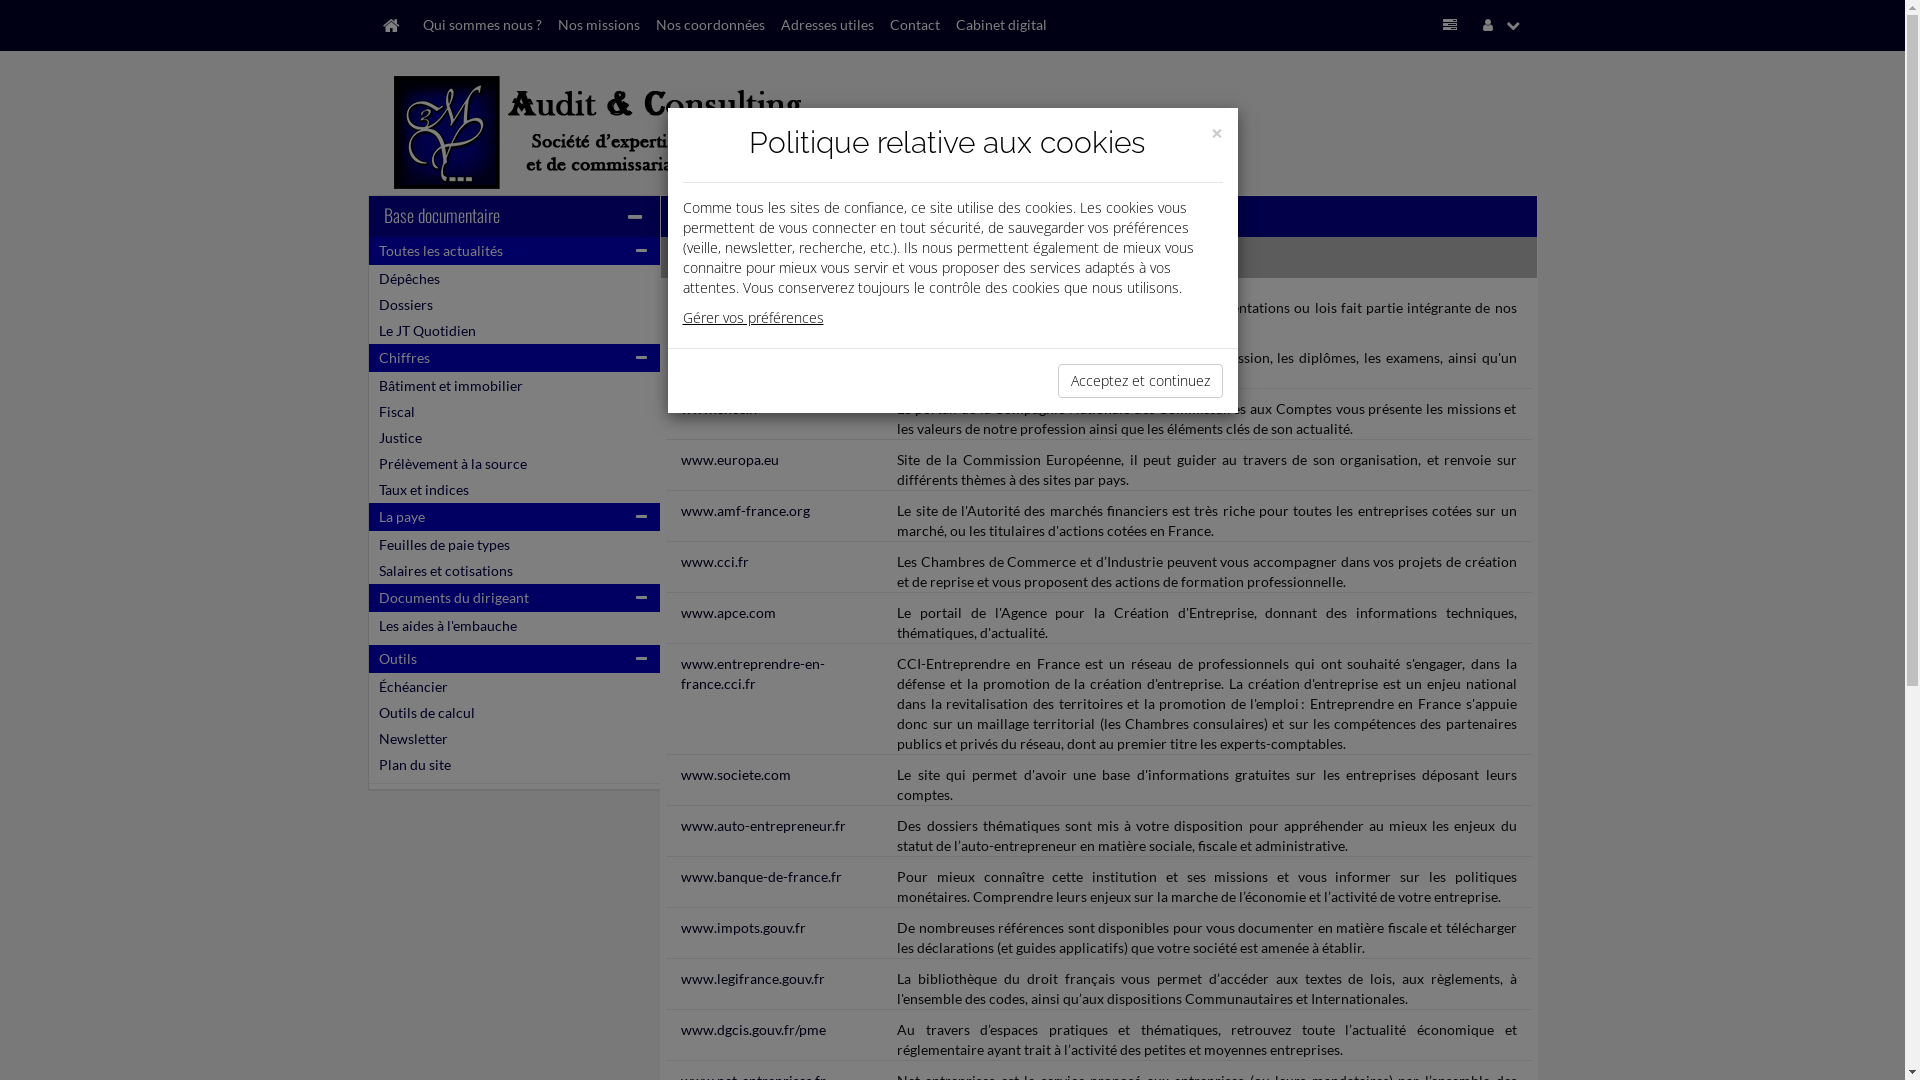  I want to click on Salaires et cotisations, so click(445, 570).